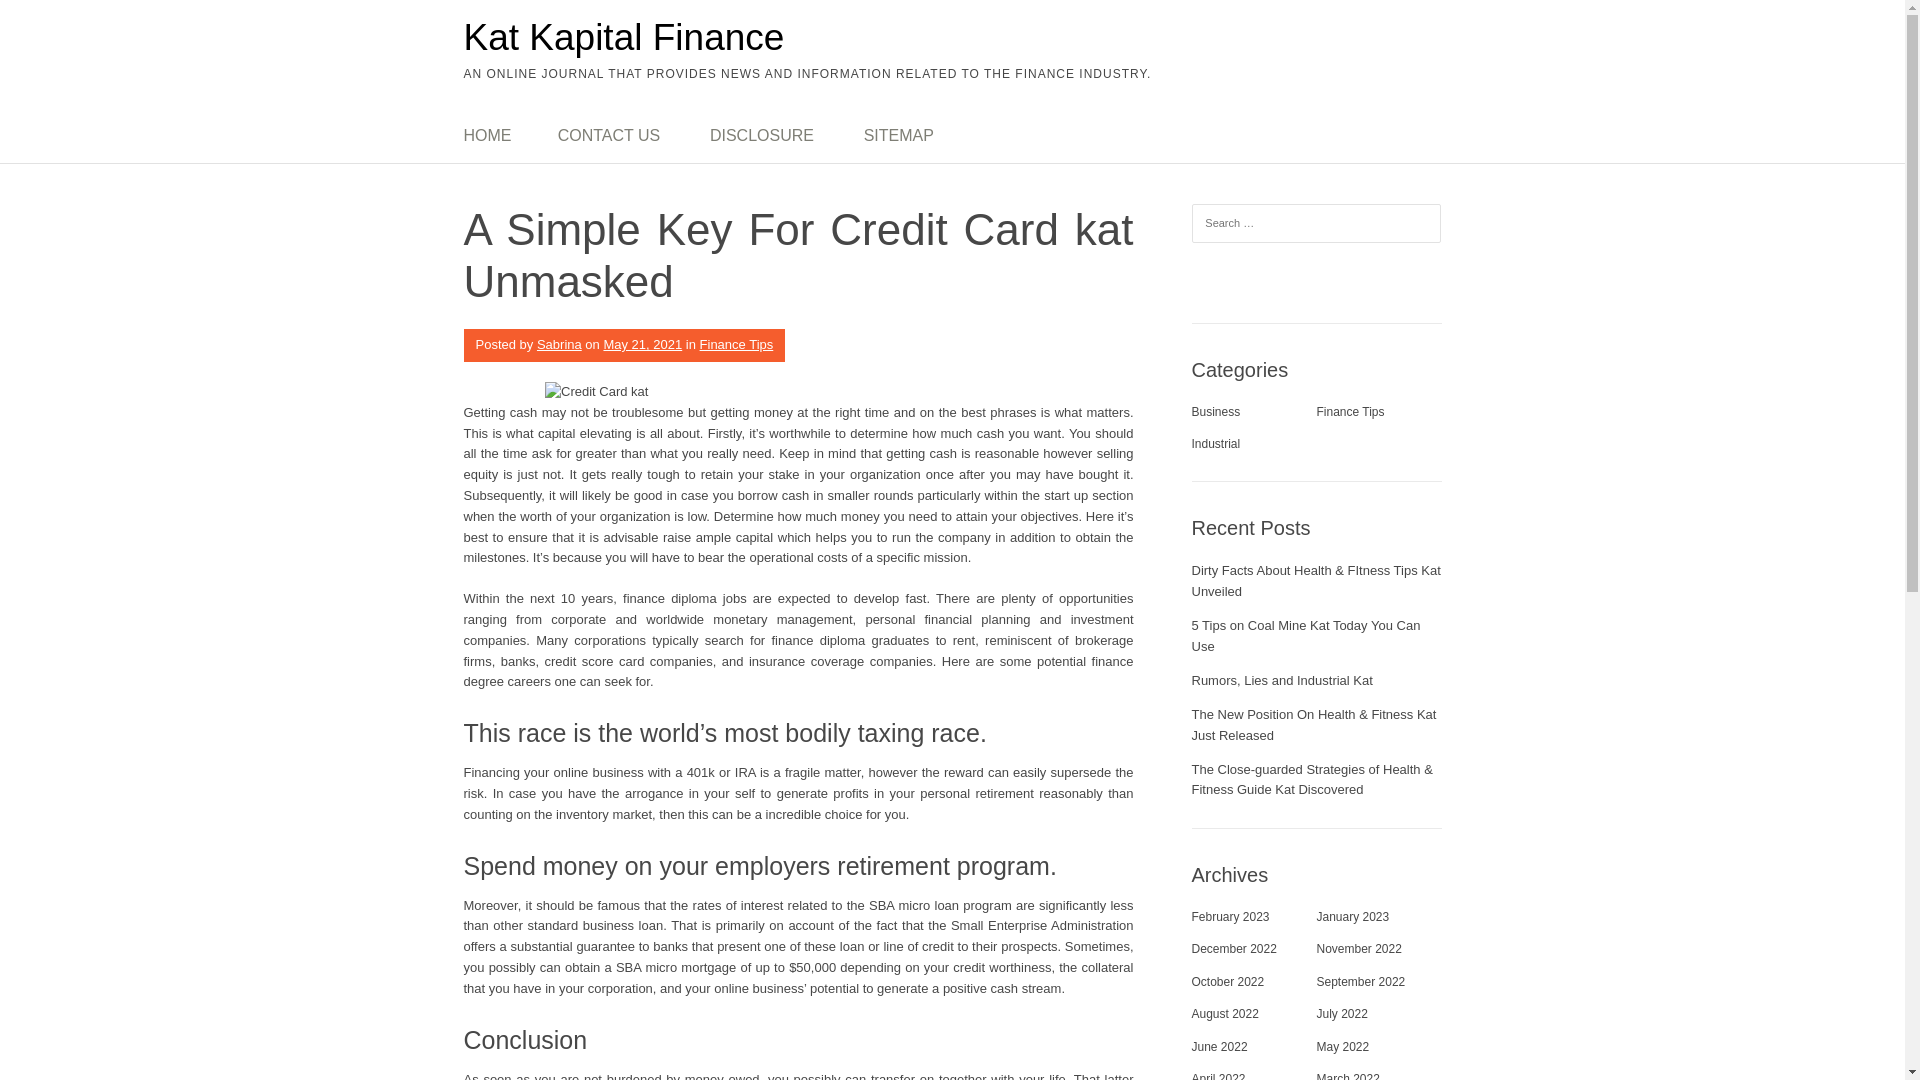 The height and width of the screenshot is (1080, 1920). Describe the element at coordinates (1230, 917) in the screenshot. I see `February 2023` at that location.